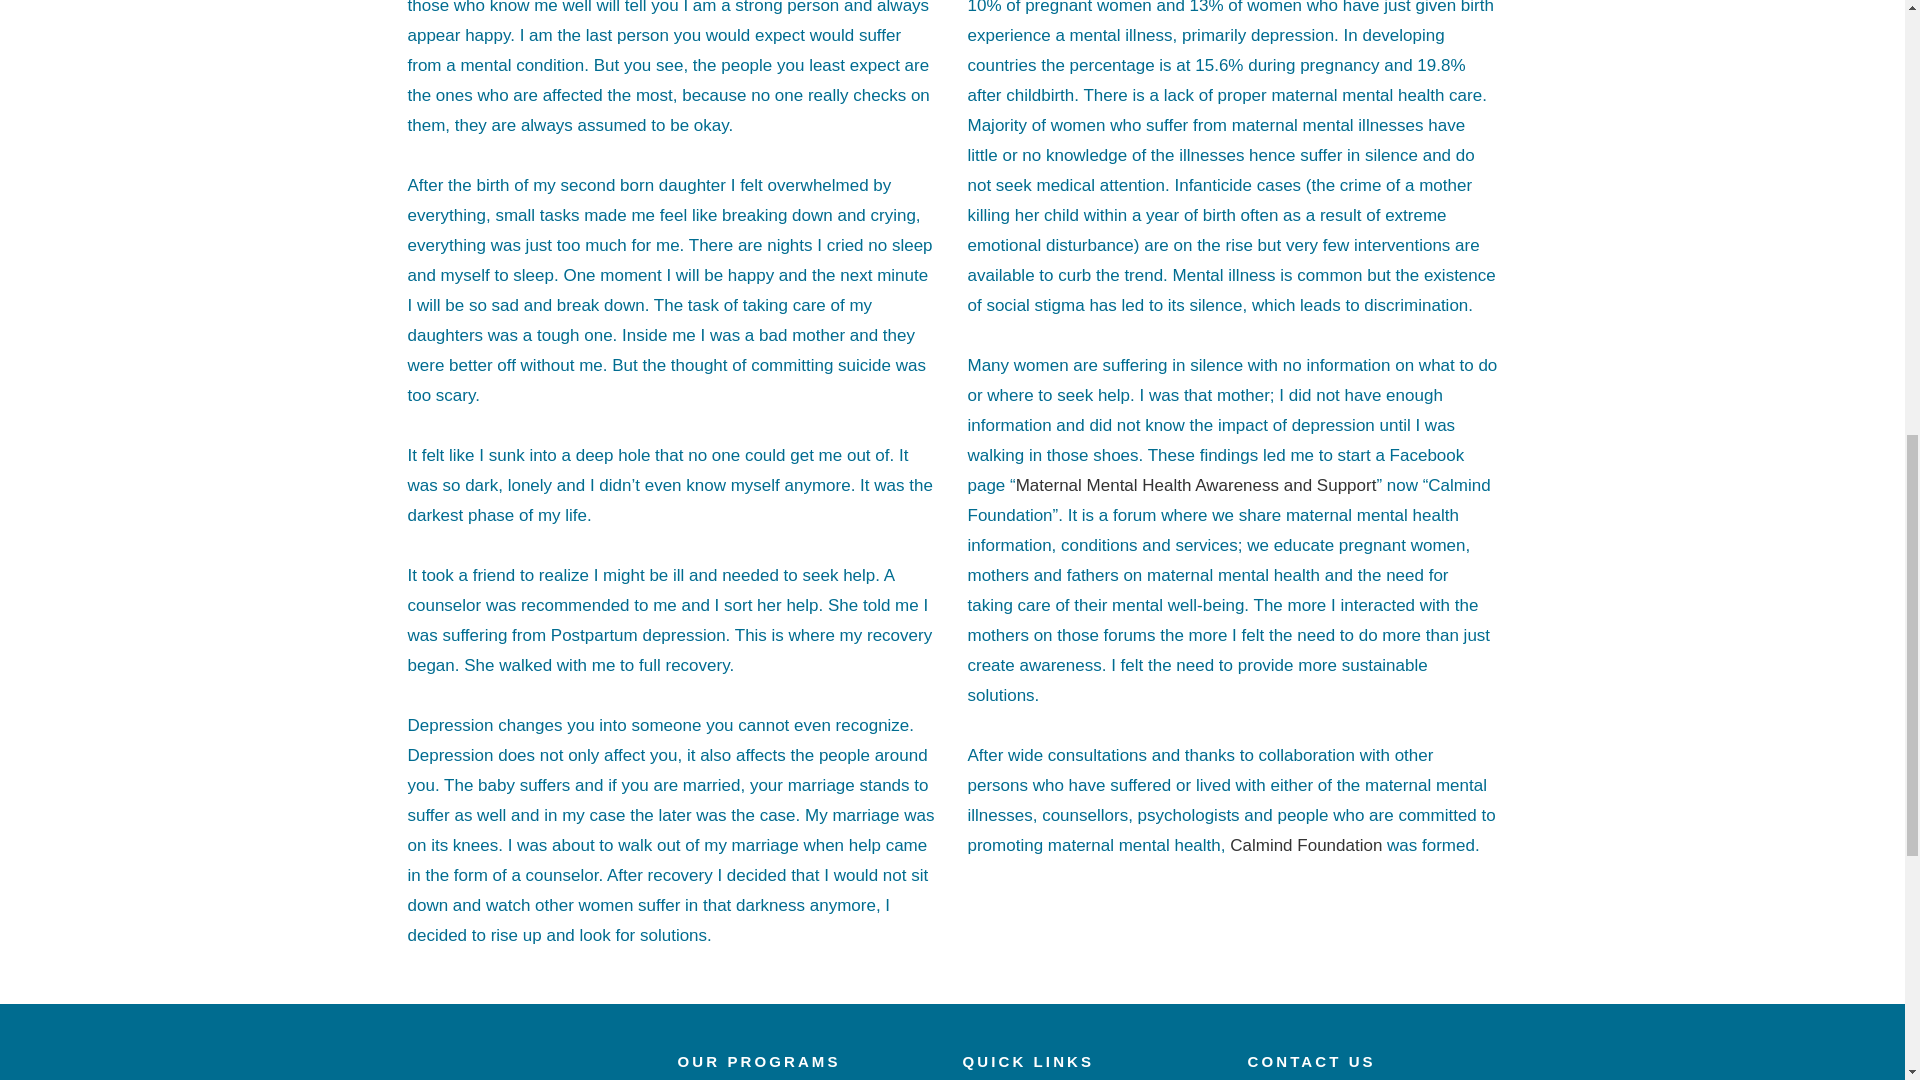 Image resolution: width=1920 pixels, height=1080 pixels. Describe the element at coordinates (1305, 845) in the screenshot. I see ` Calmind Foundation ` at that location.